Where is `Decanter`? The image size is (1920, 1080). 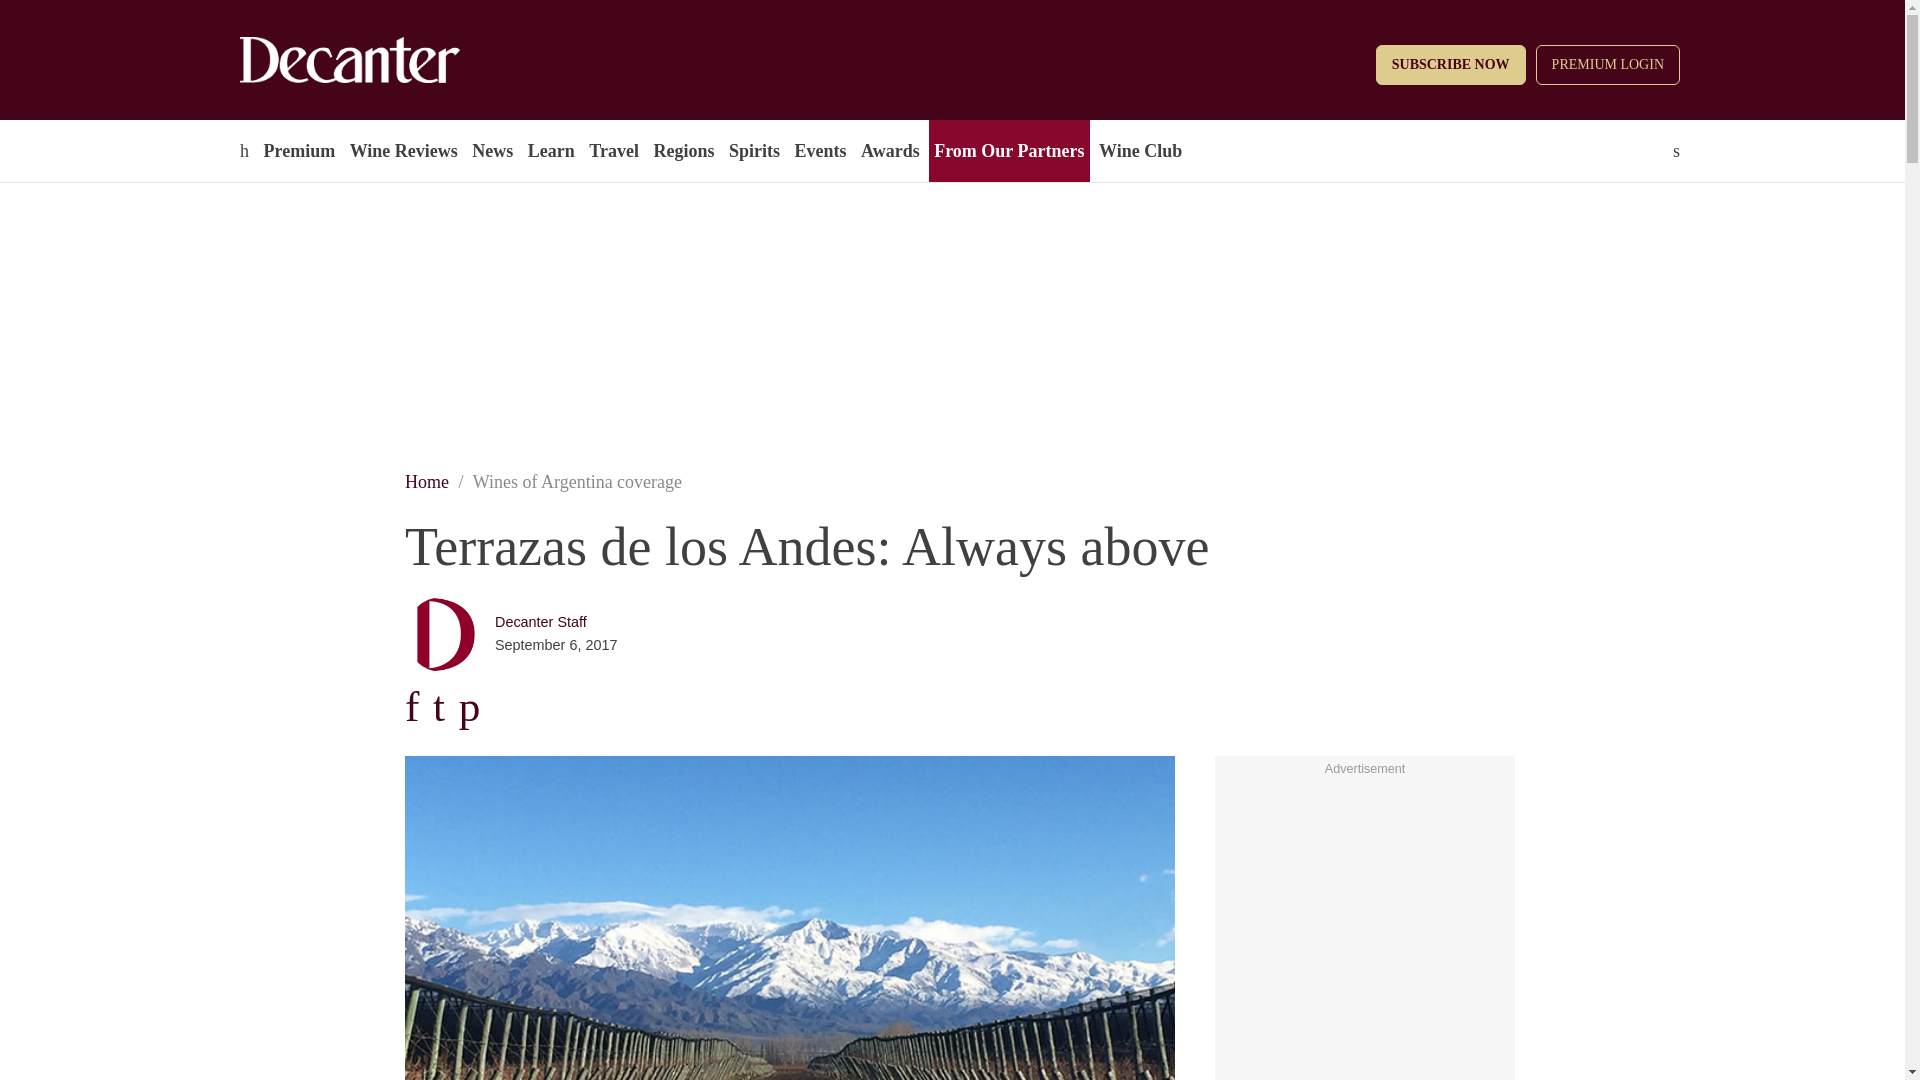 Decanter is located at coordinates (392, 60).